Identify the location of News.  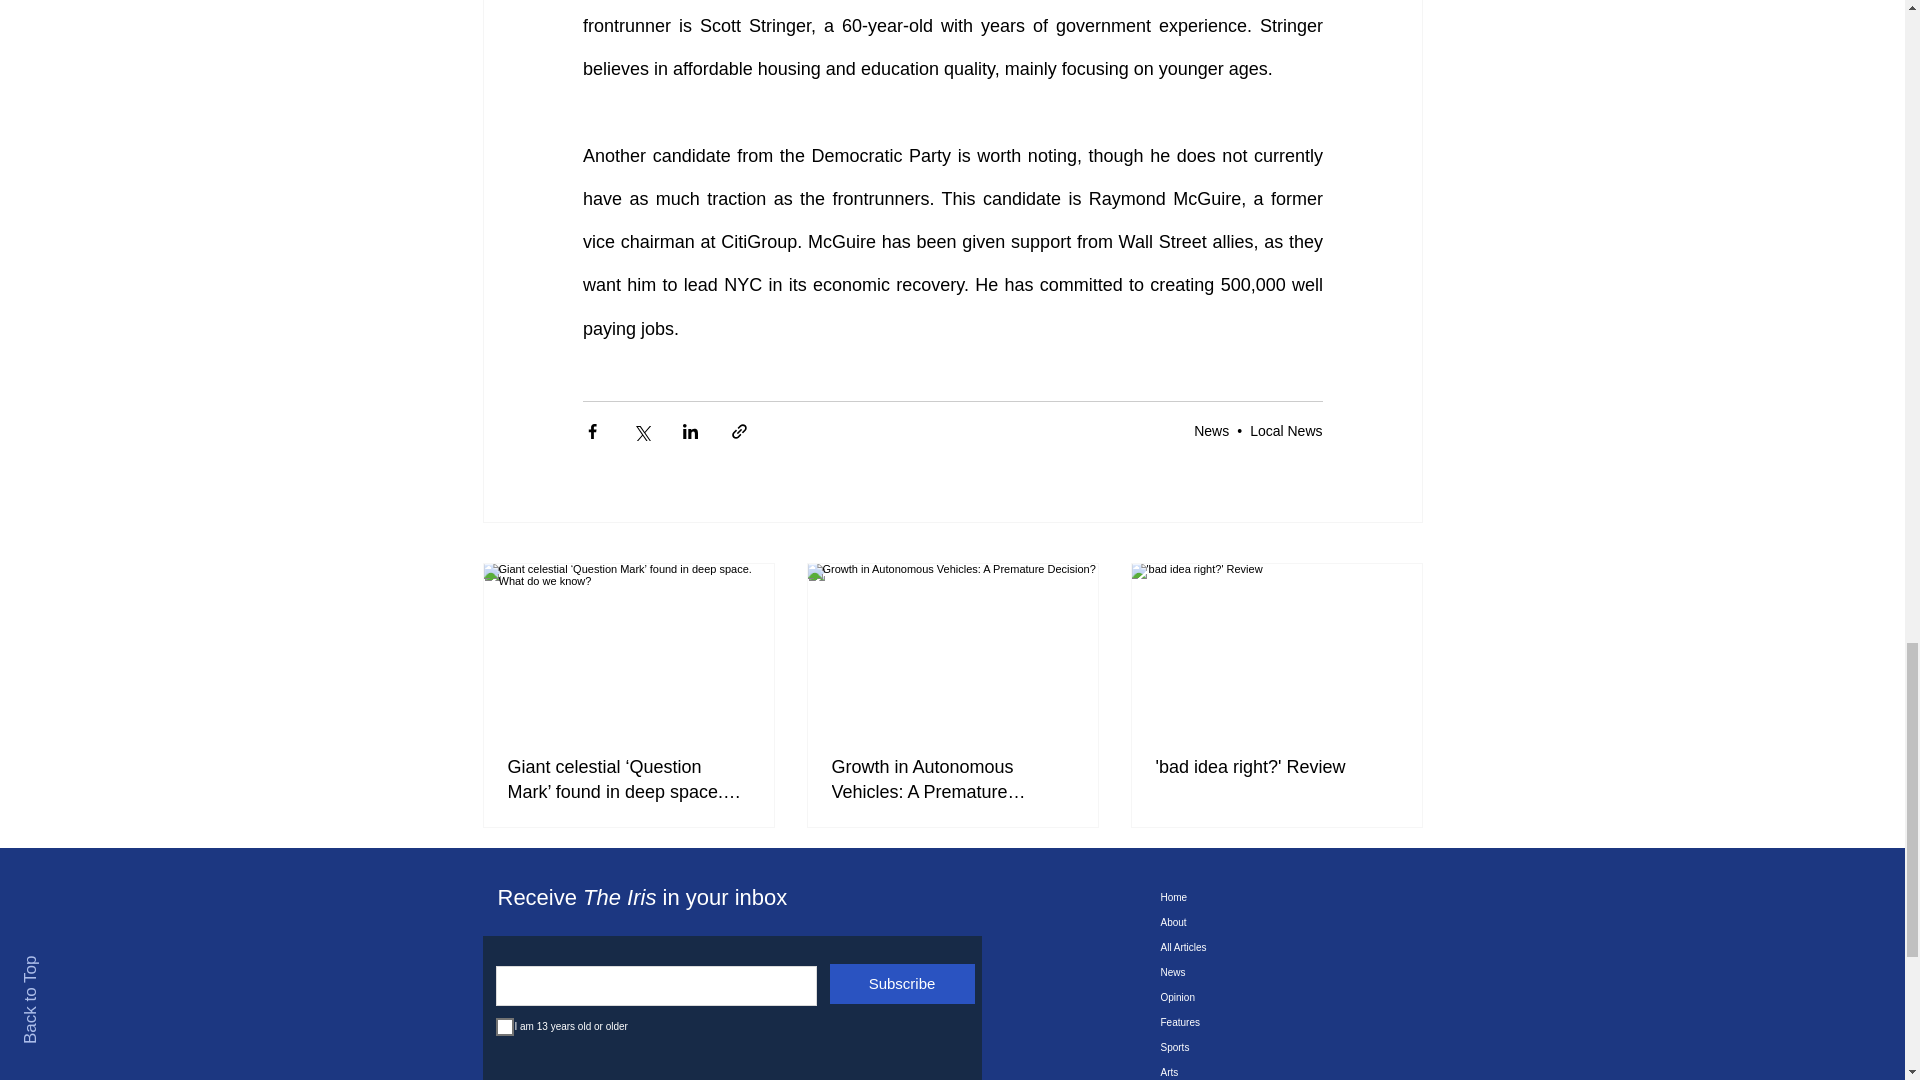
(1211, 430).